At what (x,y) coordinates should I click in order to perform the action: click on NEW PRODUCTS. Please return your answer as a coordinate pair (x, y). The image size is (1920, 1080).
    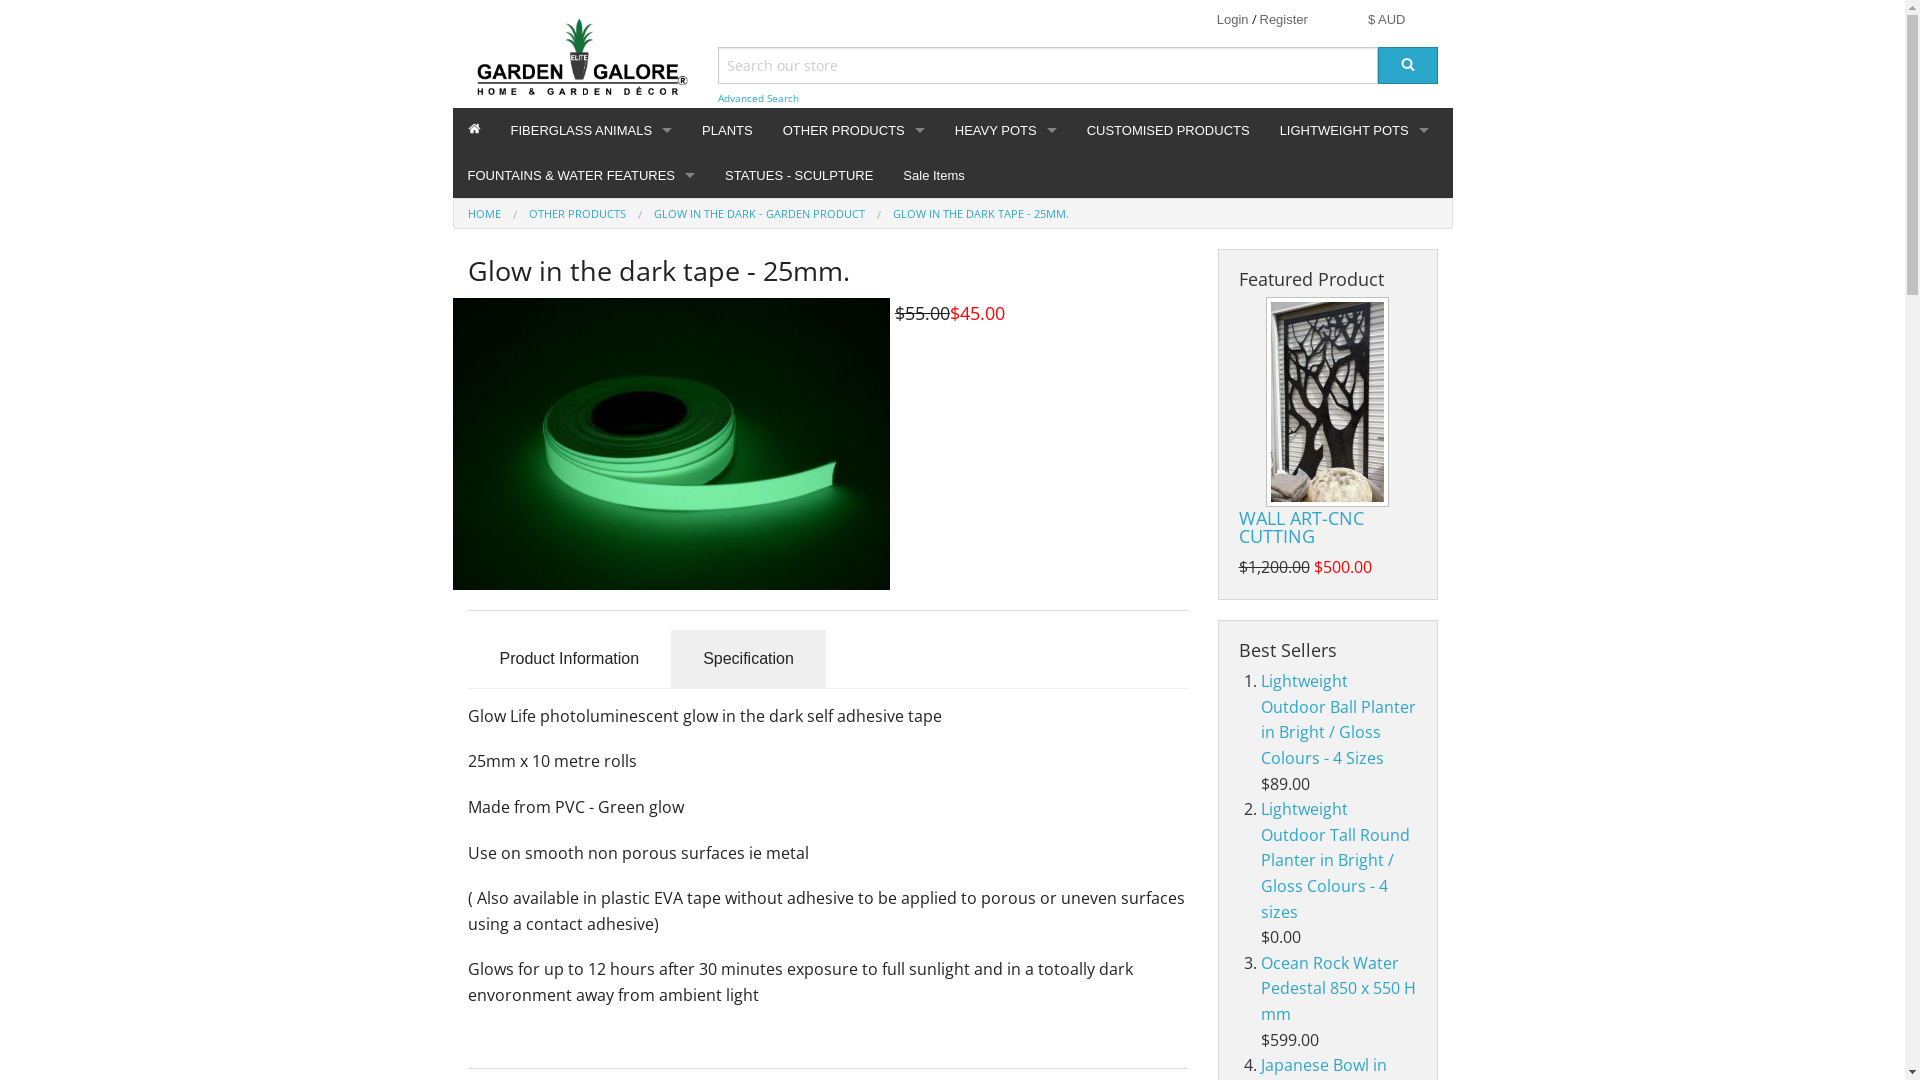
    Looking at the image, I should click on (854, 246).